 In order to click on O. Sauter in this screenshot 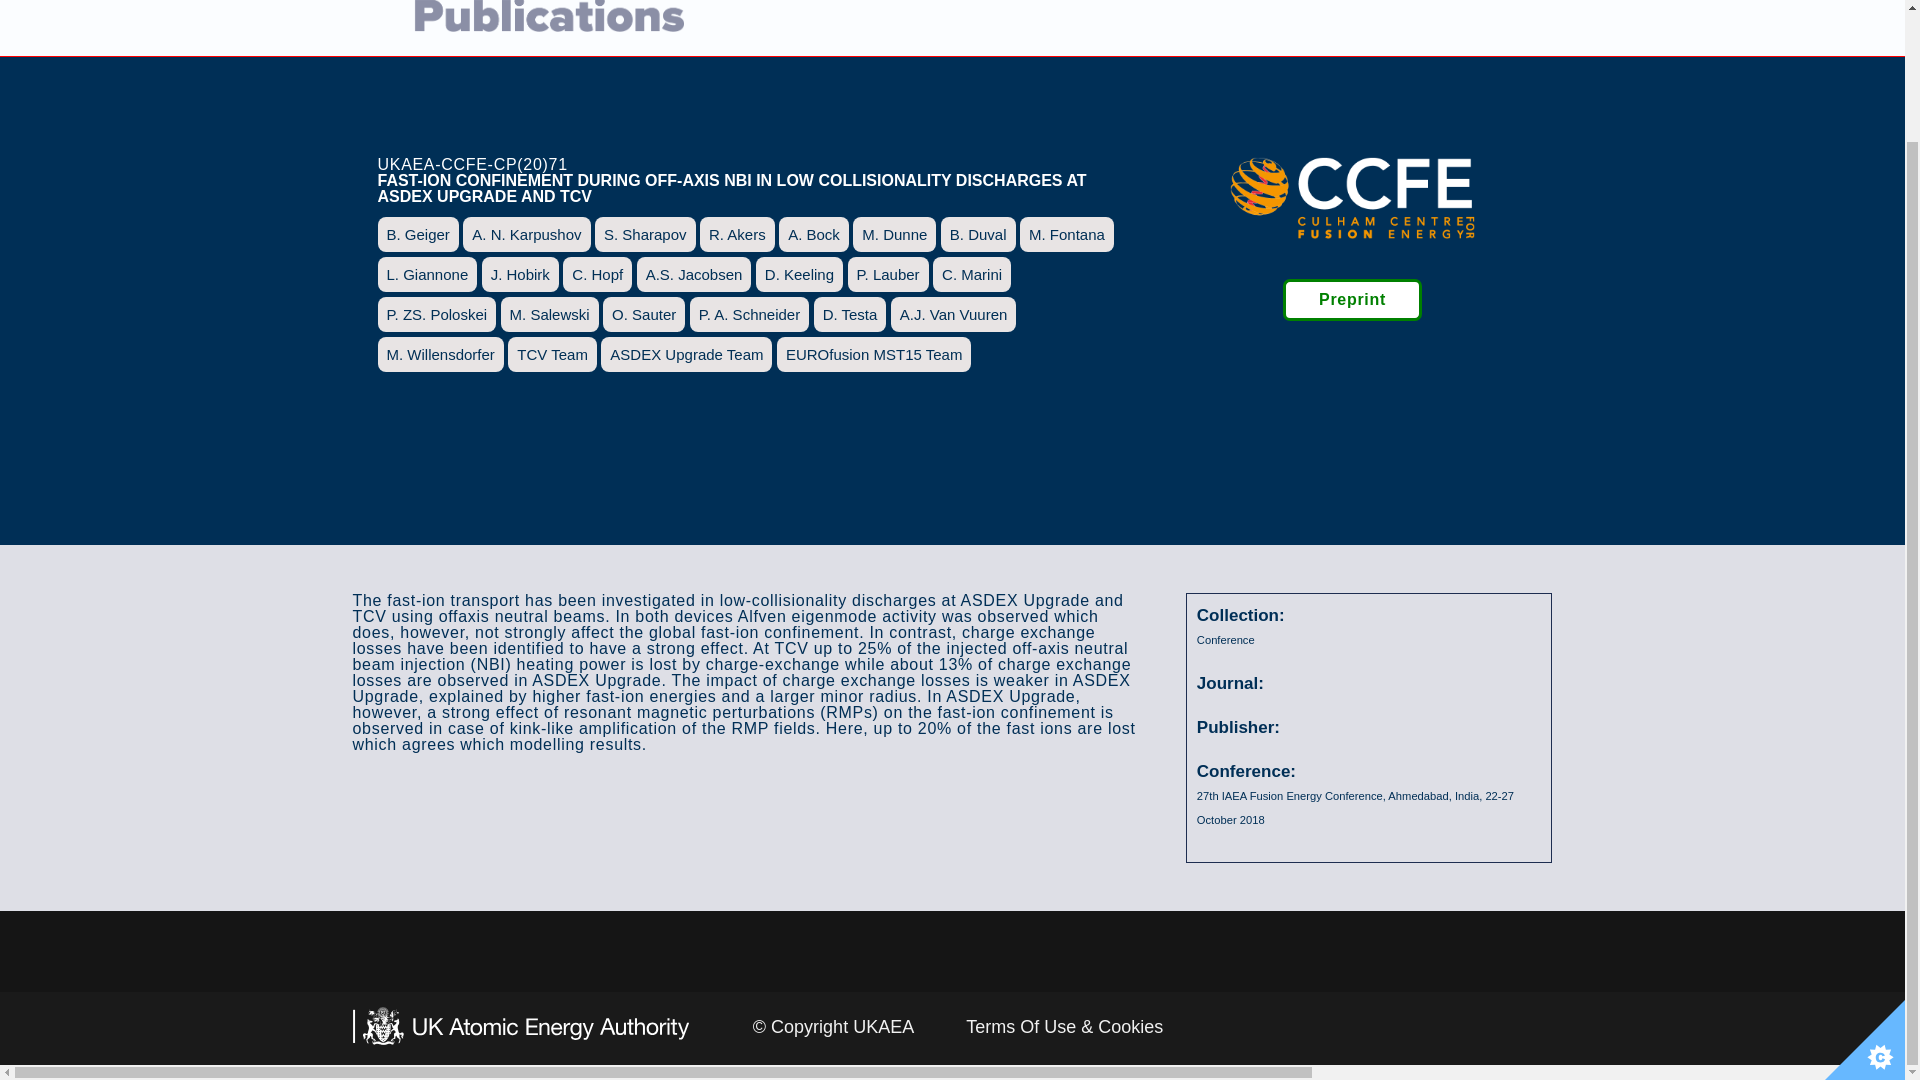, I will do `click(644, 314)`.